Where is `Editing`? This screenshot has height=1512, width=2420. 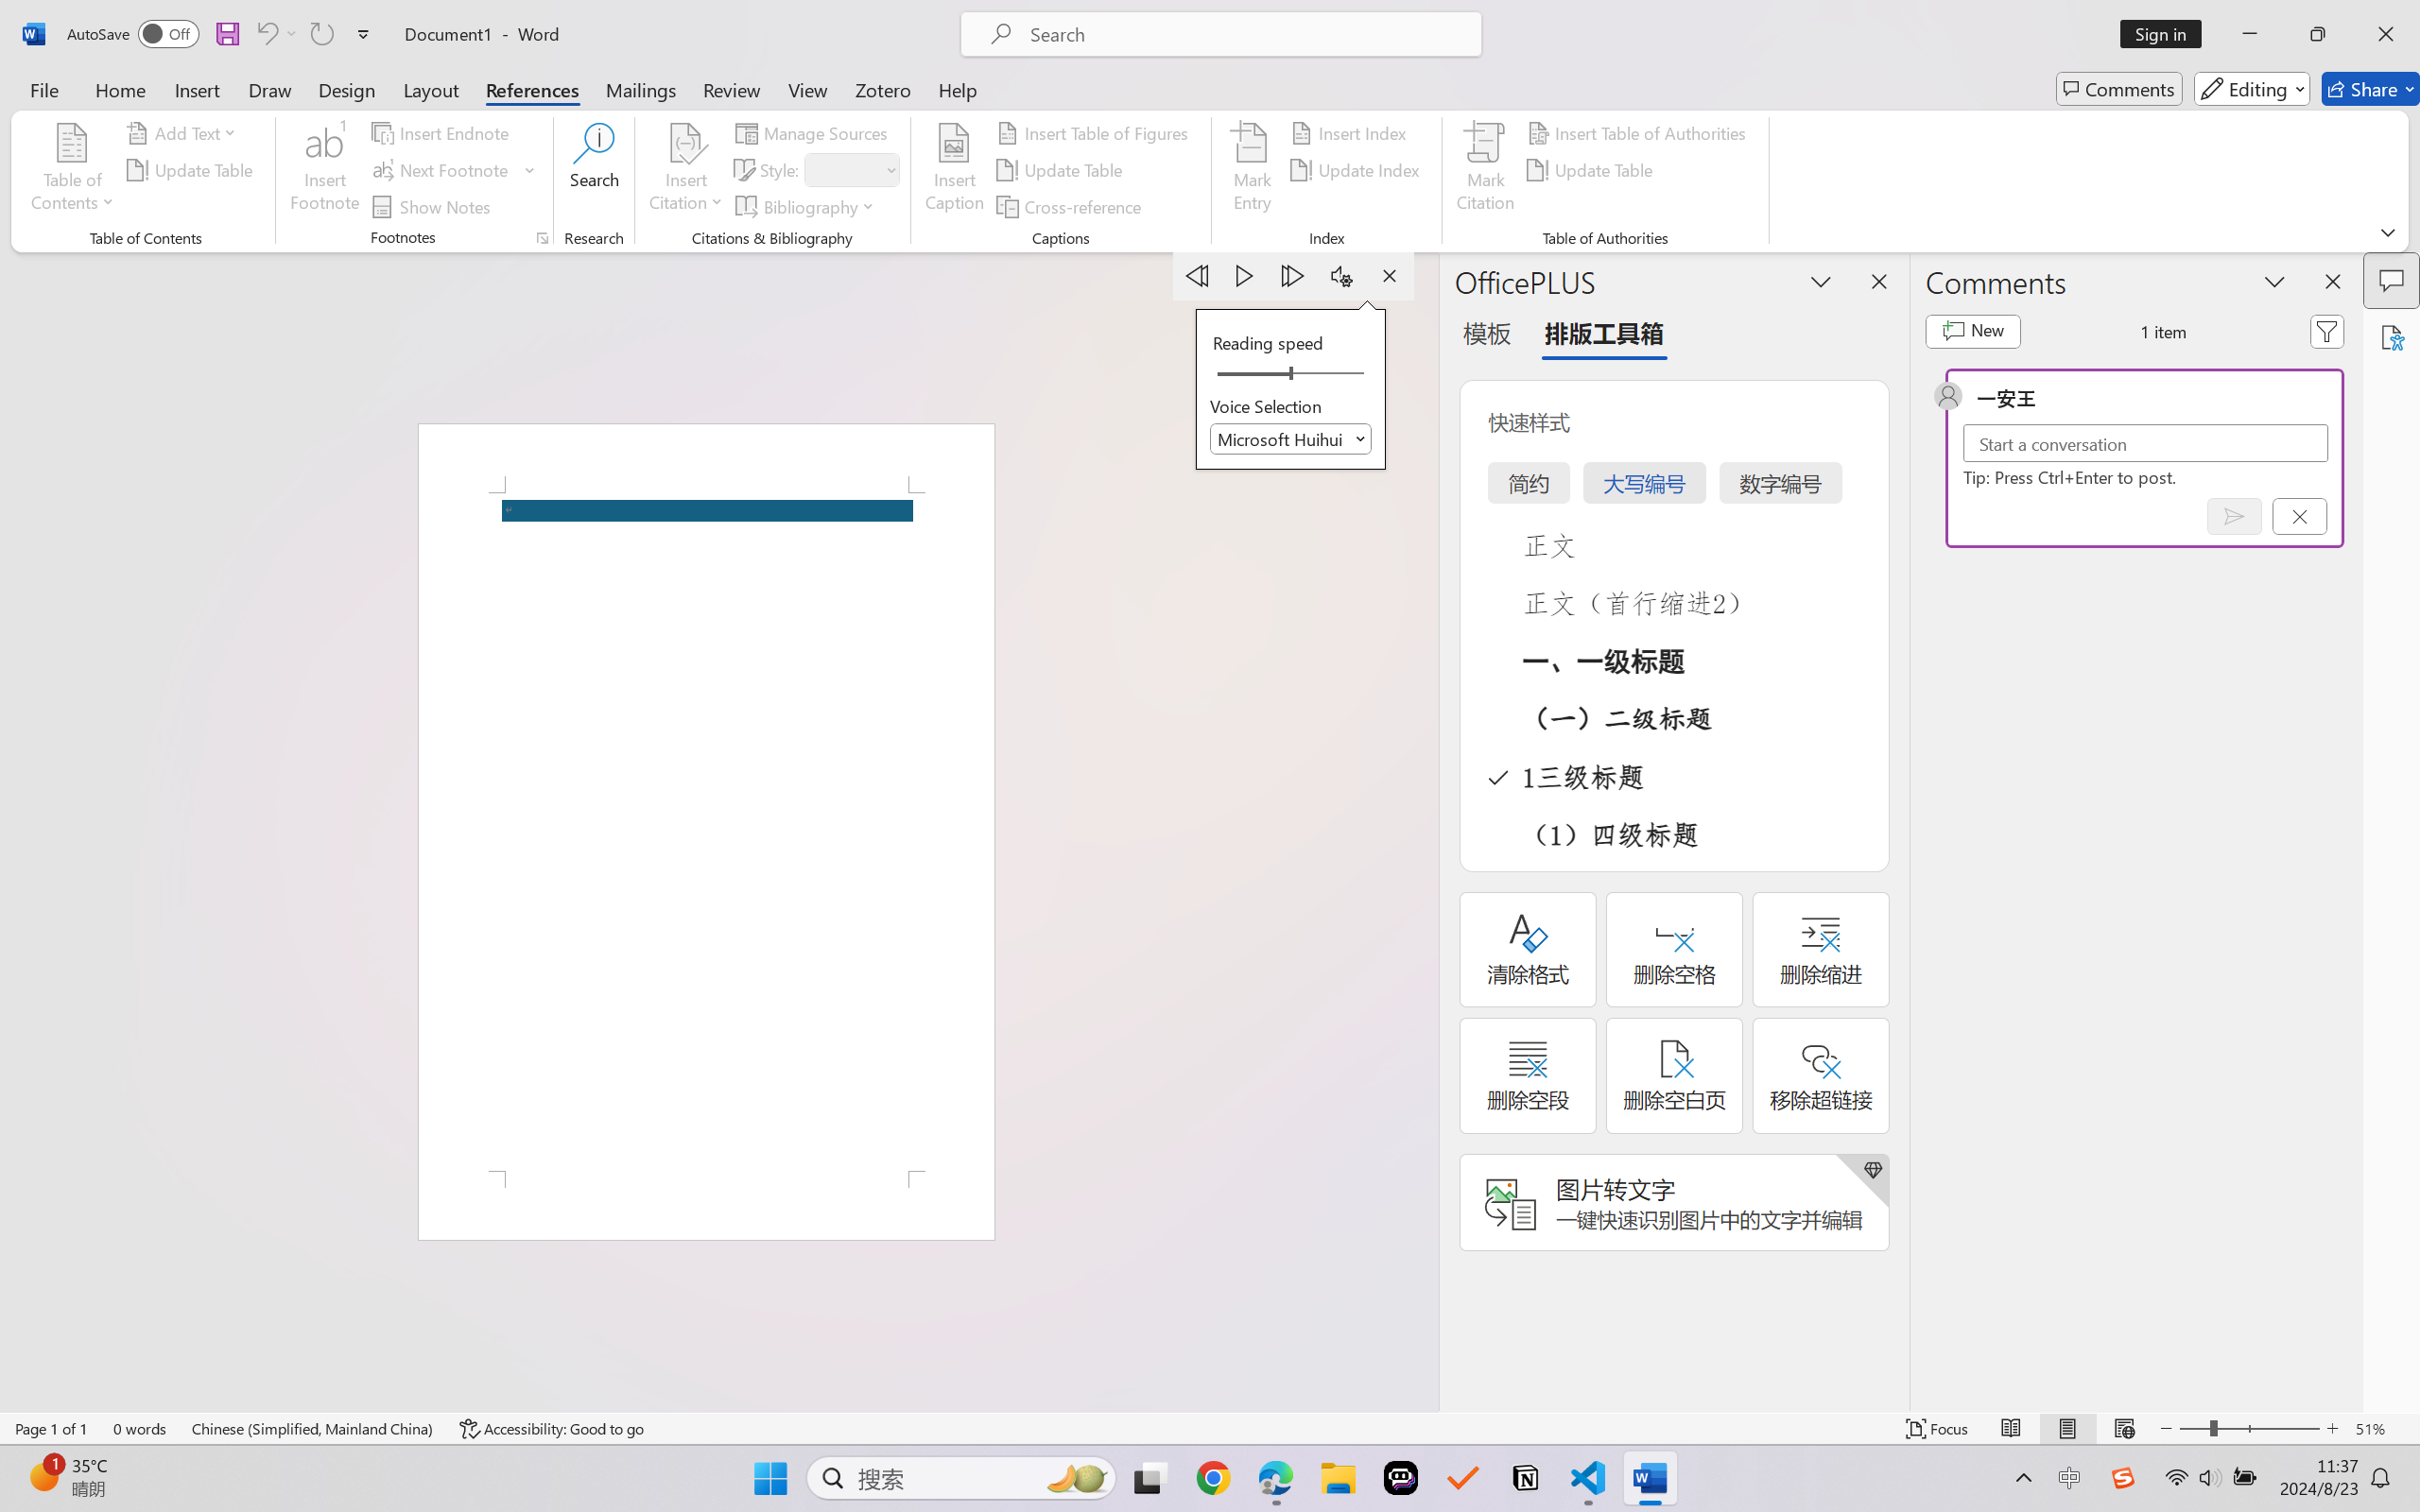
Editing is located at coordinates (2252, 89).